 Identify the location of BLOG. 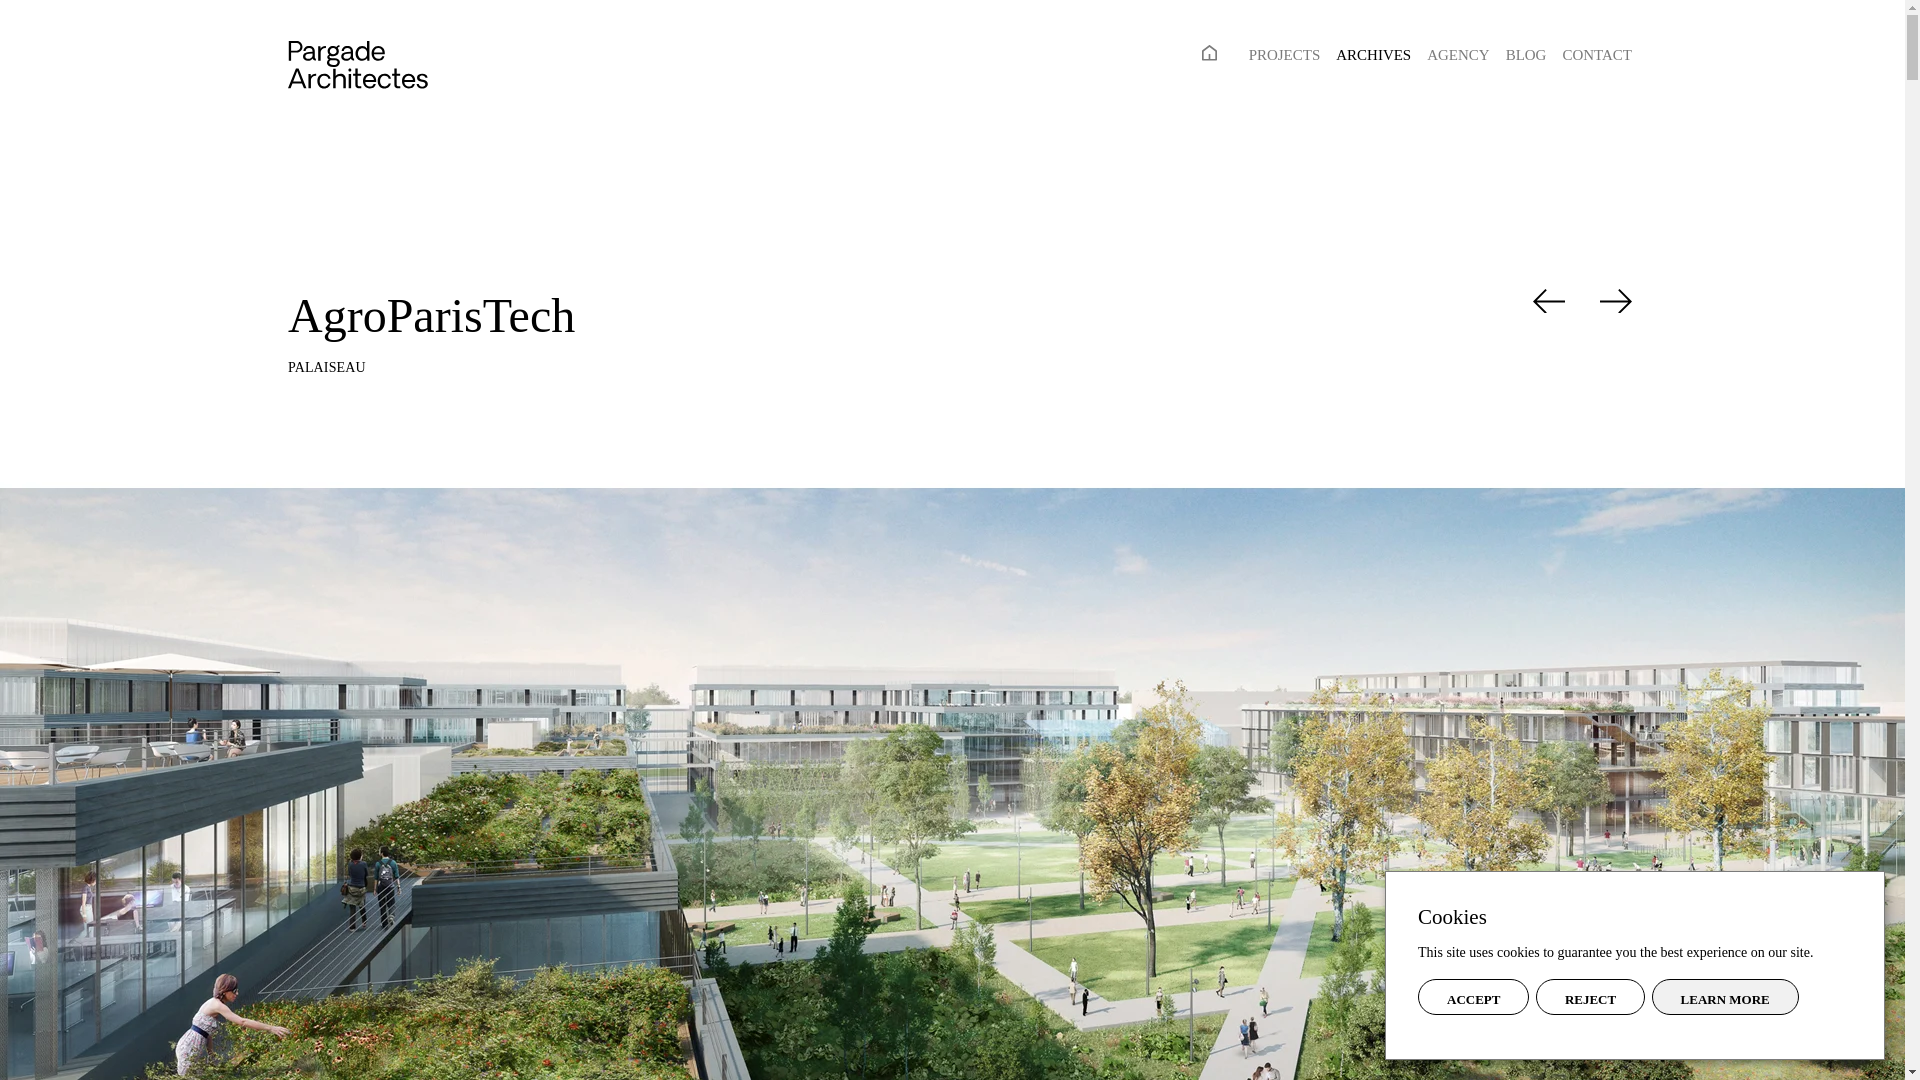
(1526, 54).